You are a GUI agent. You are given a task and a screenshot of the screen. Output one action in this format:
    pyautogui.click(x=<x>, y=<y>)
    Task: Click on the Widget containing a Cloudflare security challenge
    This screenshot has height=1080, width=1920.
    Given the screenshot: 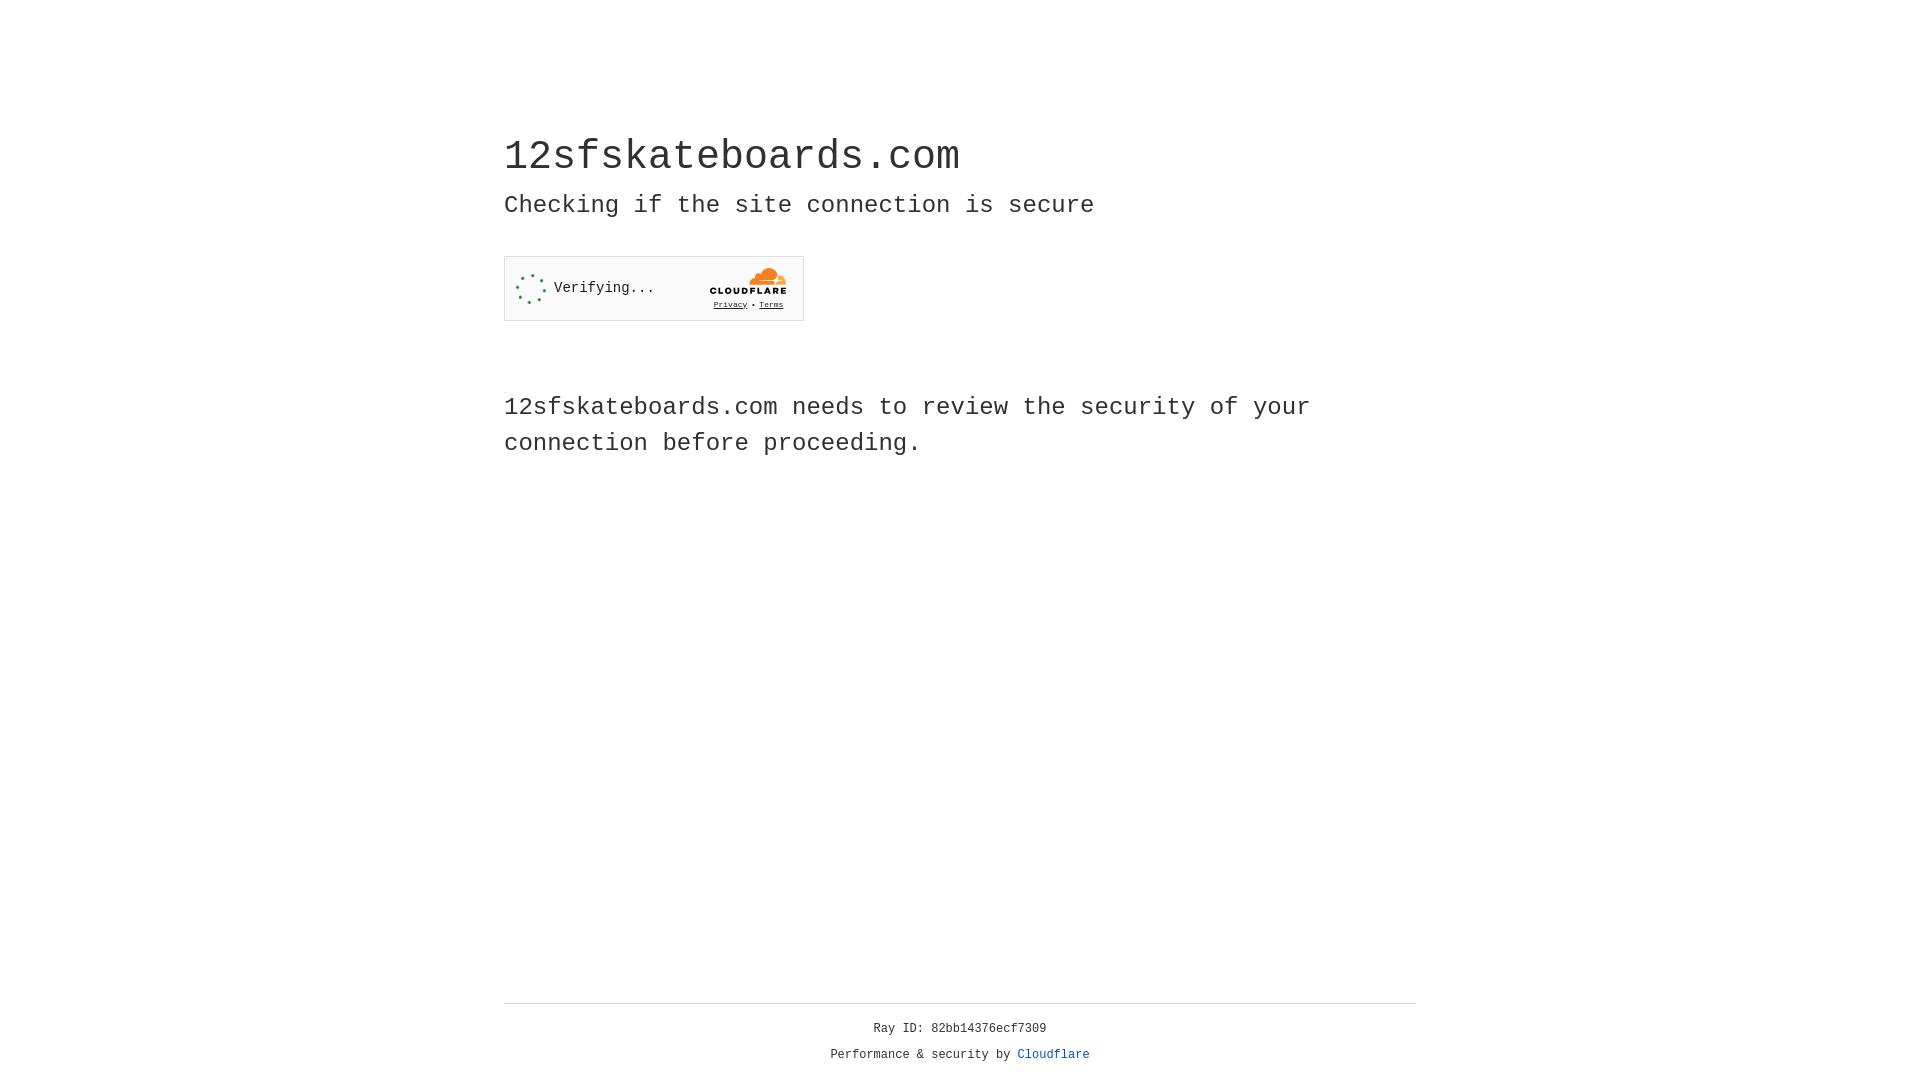 What is the action you would take?
    pyautogui.click(x=654, y=288)
    